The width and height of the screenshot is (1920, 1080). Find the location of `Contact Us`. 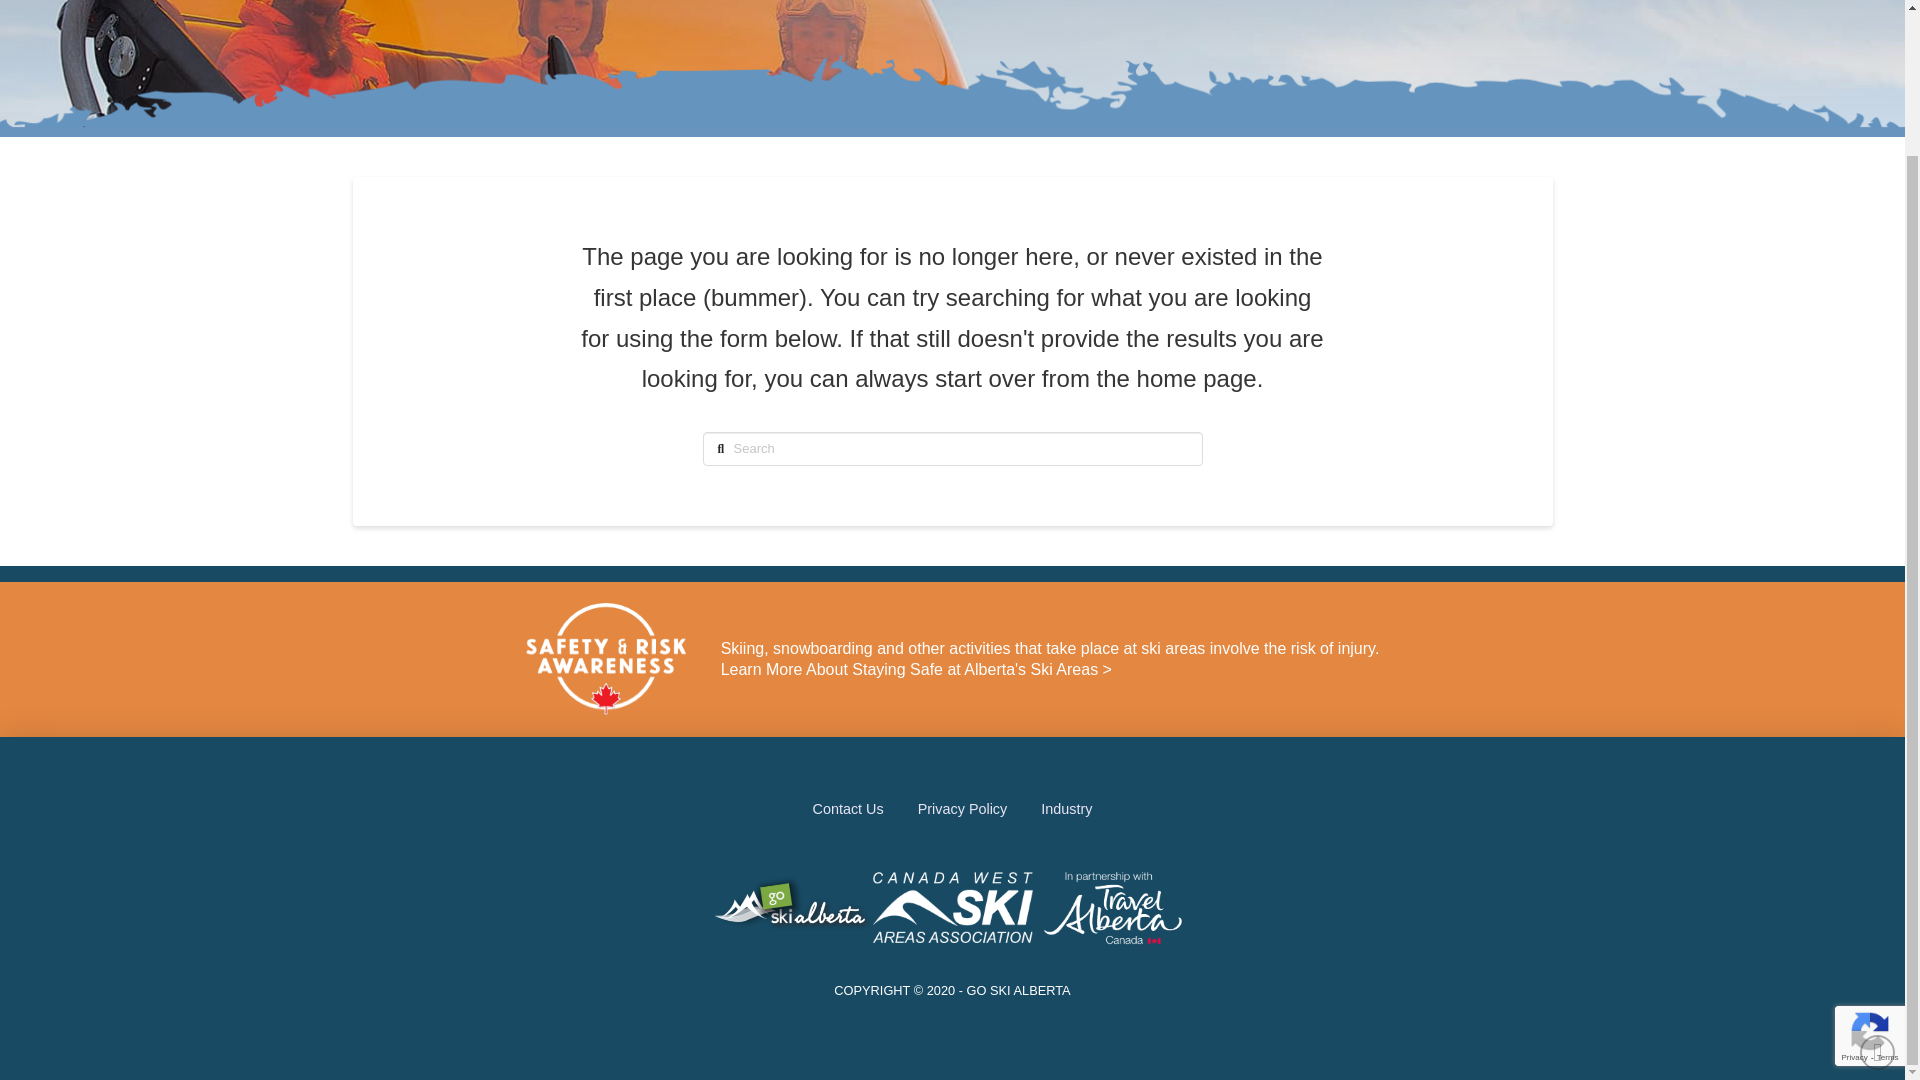

Contact Us is located at coordinates (848, 808).